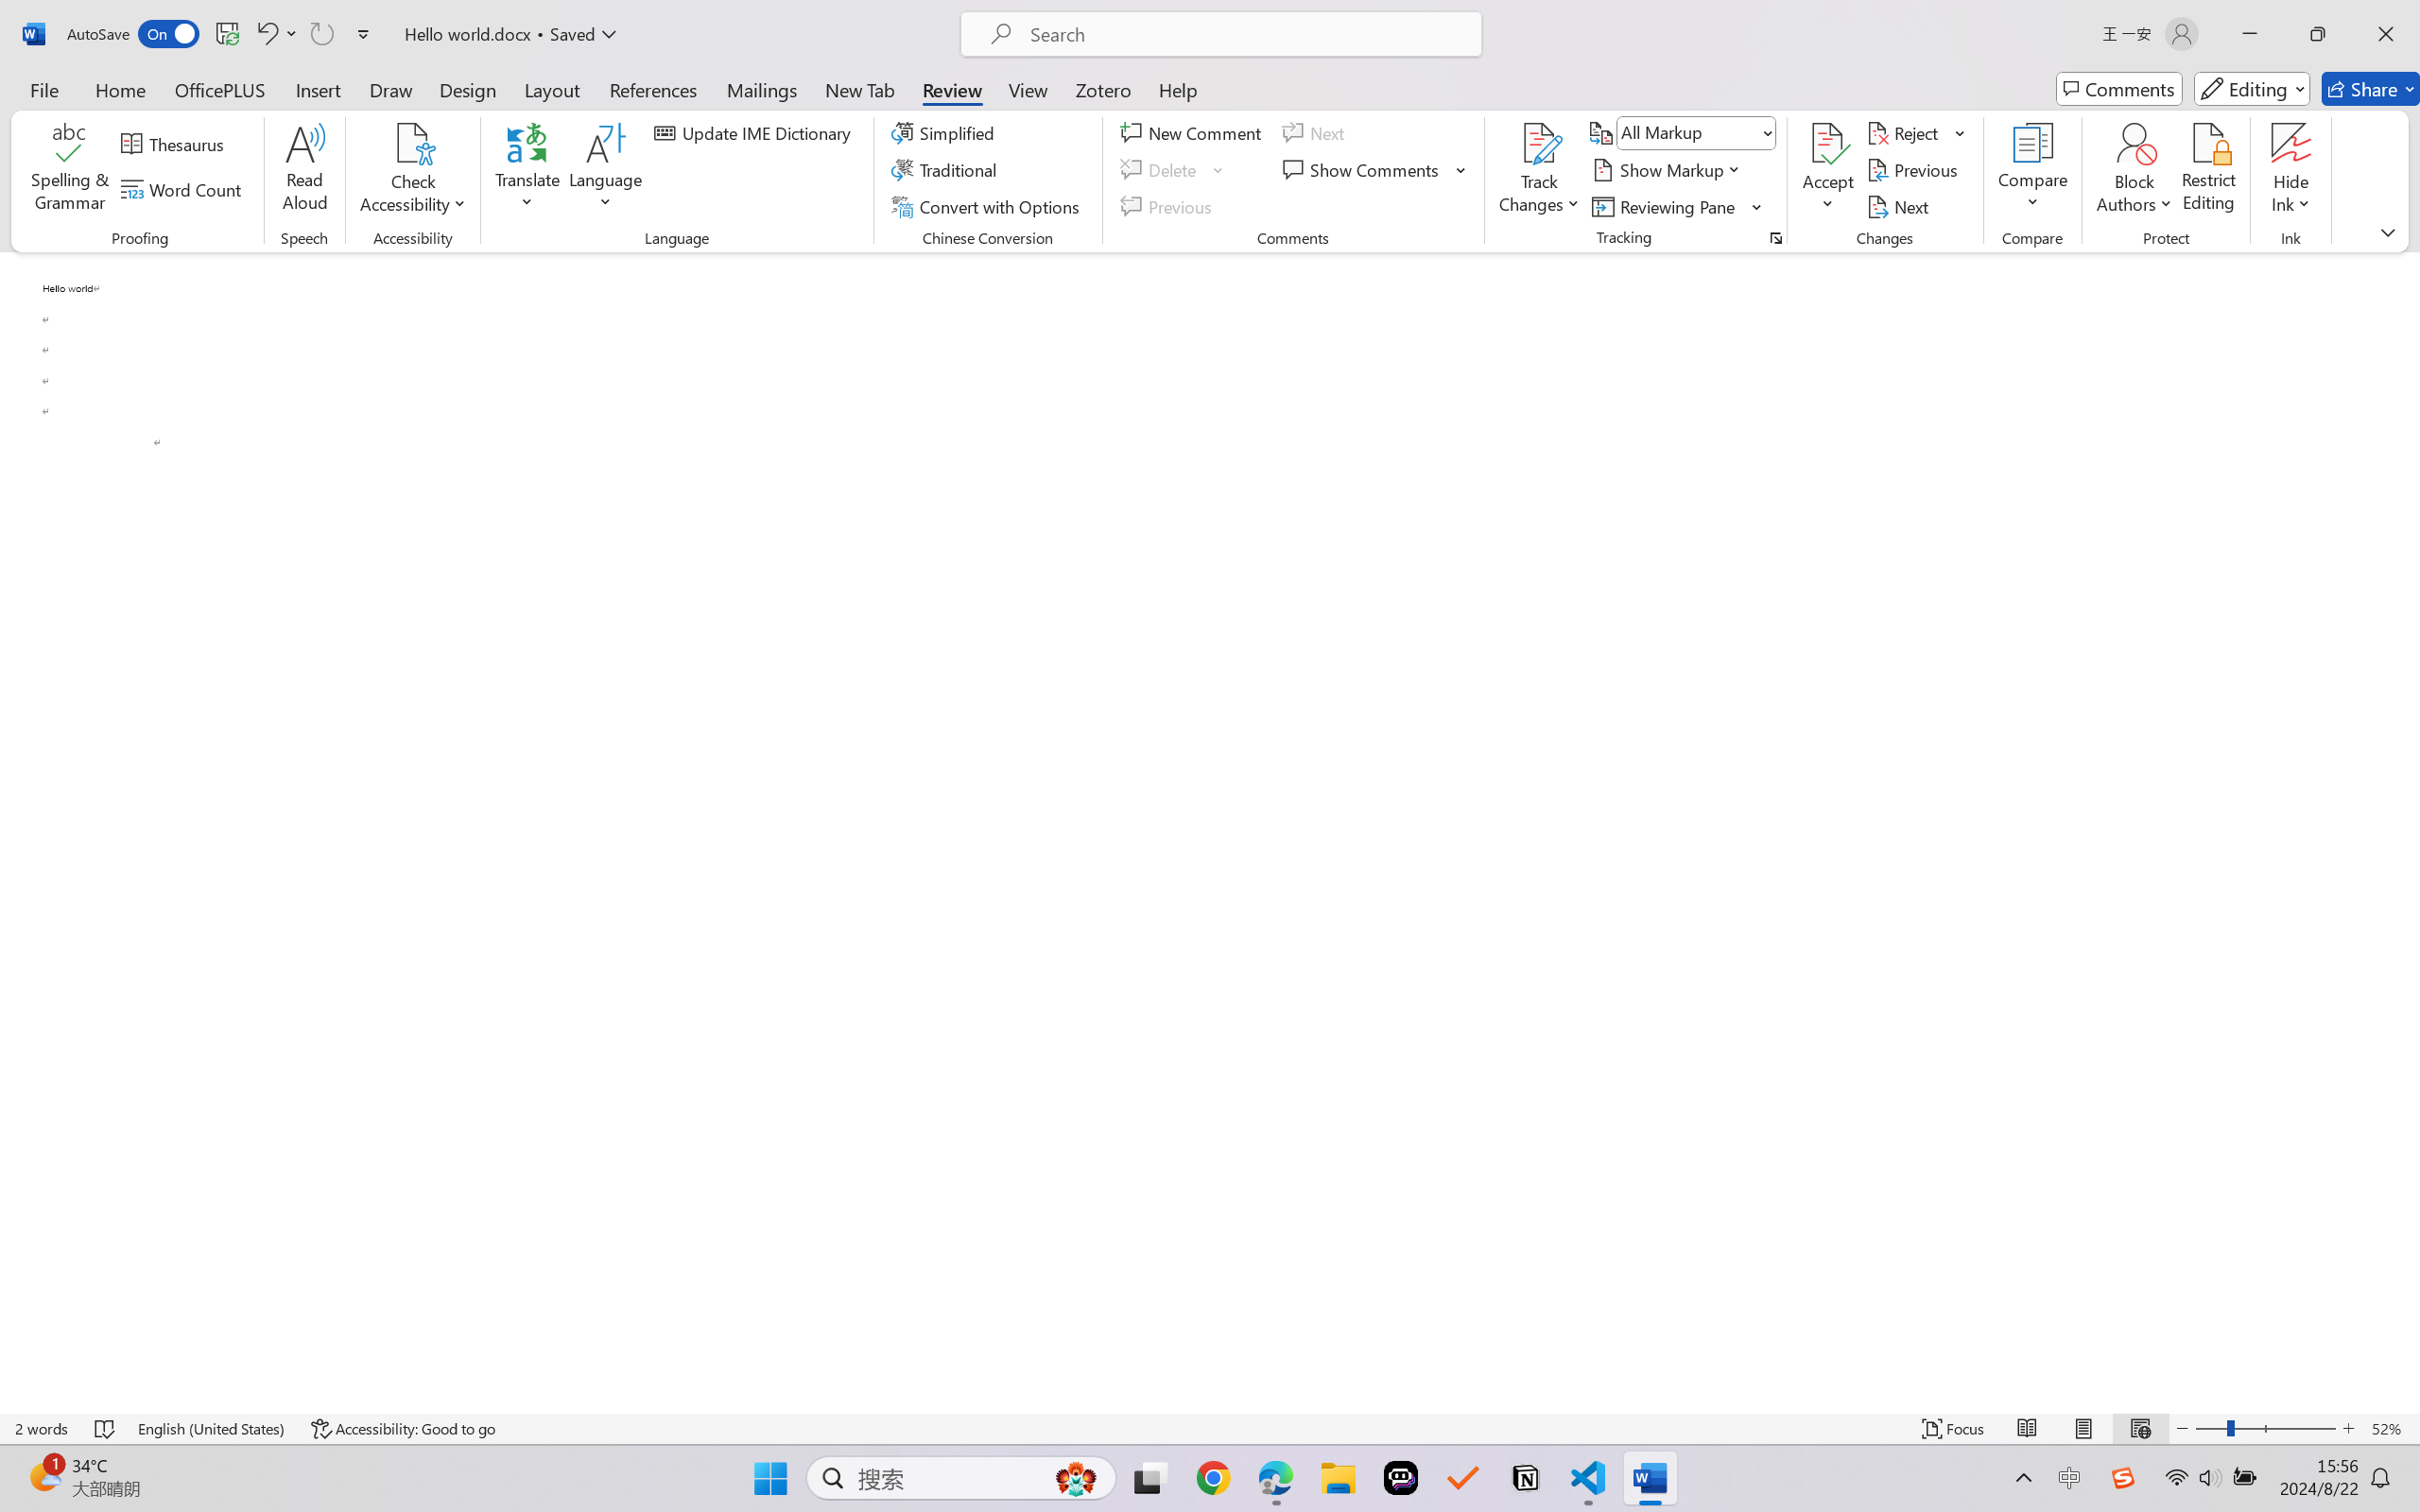 This screenshot has width=2420, height=1512. What do you see at coordinates (2349, 1429) in the screenshot?
I see `Zoom In` at bounding box center [2349, 1429].